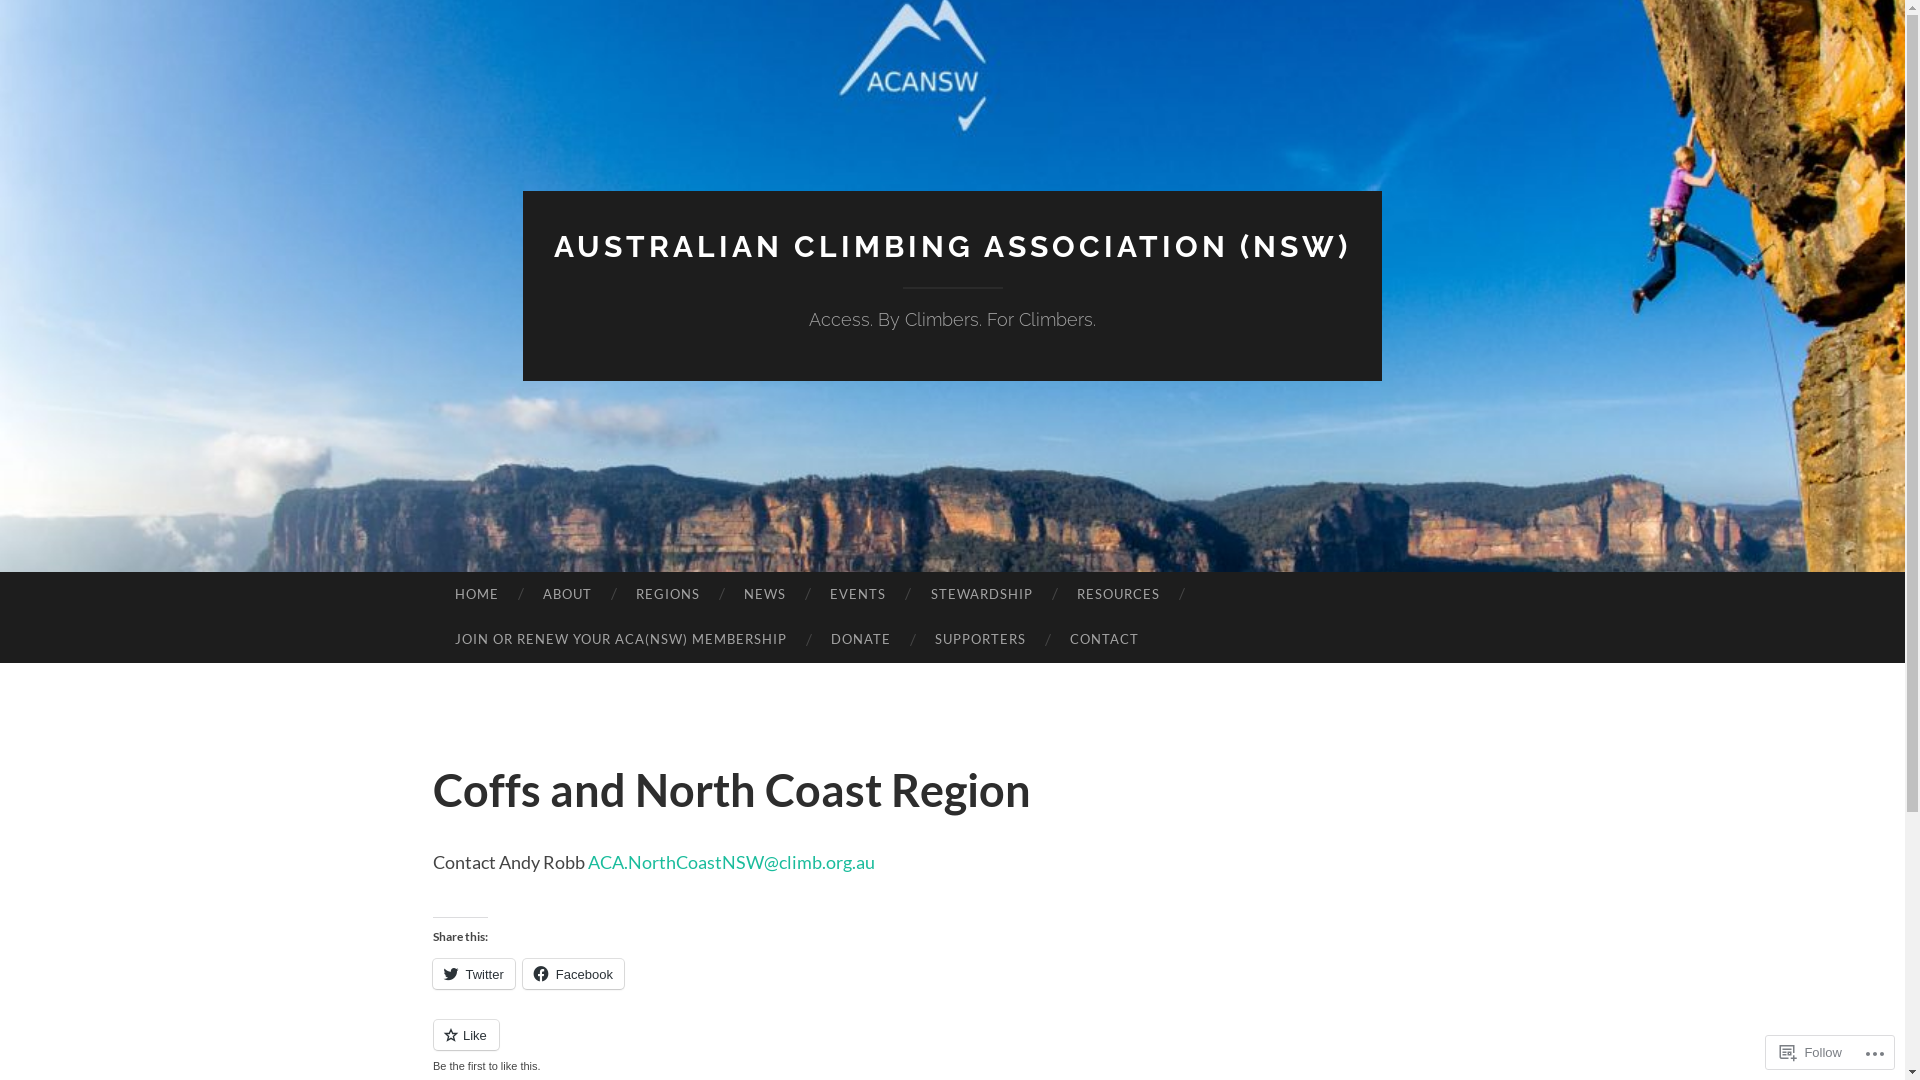 Image resolution: width=1920 pixels, height=1080 pixels. What do you see at coordinates (1118, 595) in the screenshot?
I see `RESOURCES` at bounding box center [1118, 595].